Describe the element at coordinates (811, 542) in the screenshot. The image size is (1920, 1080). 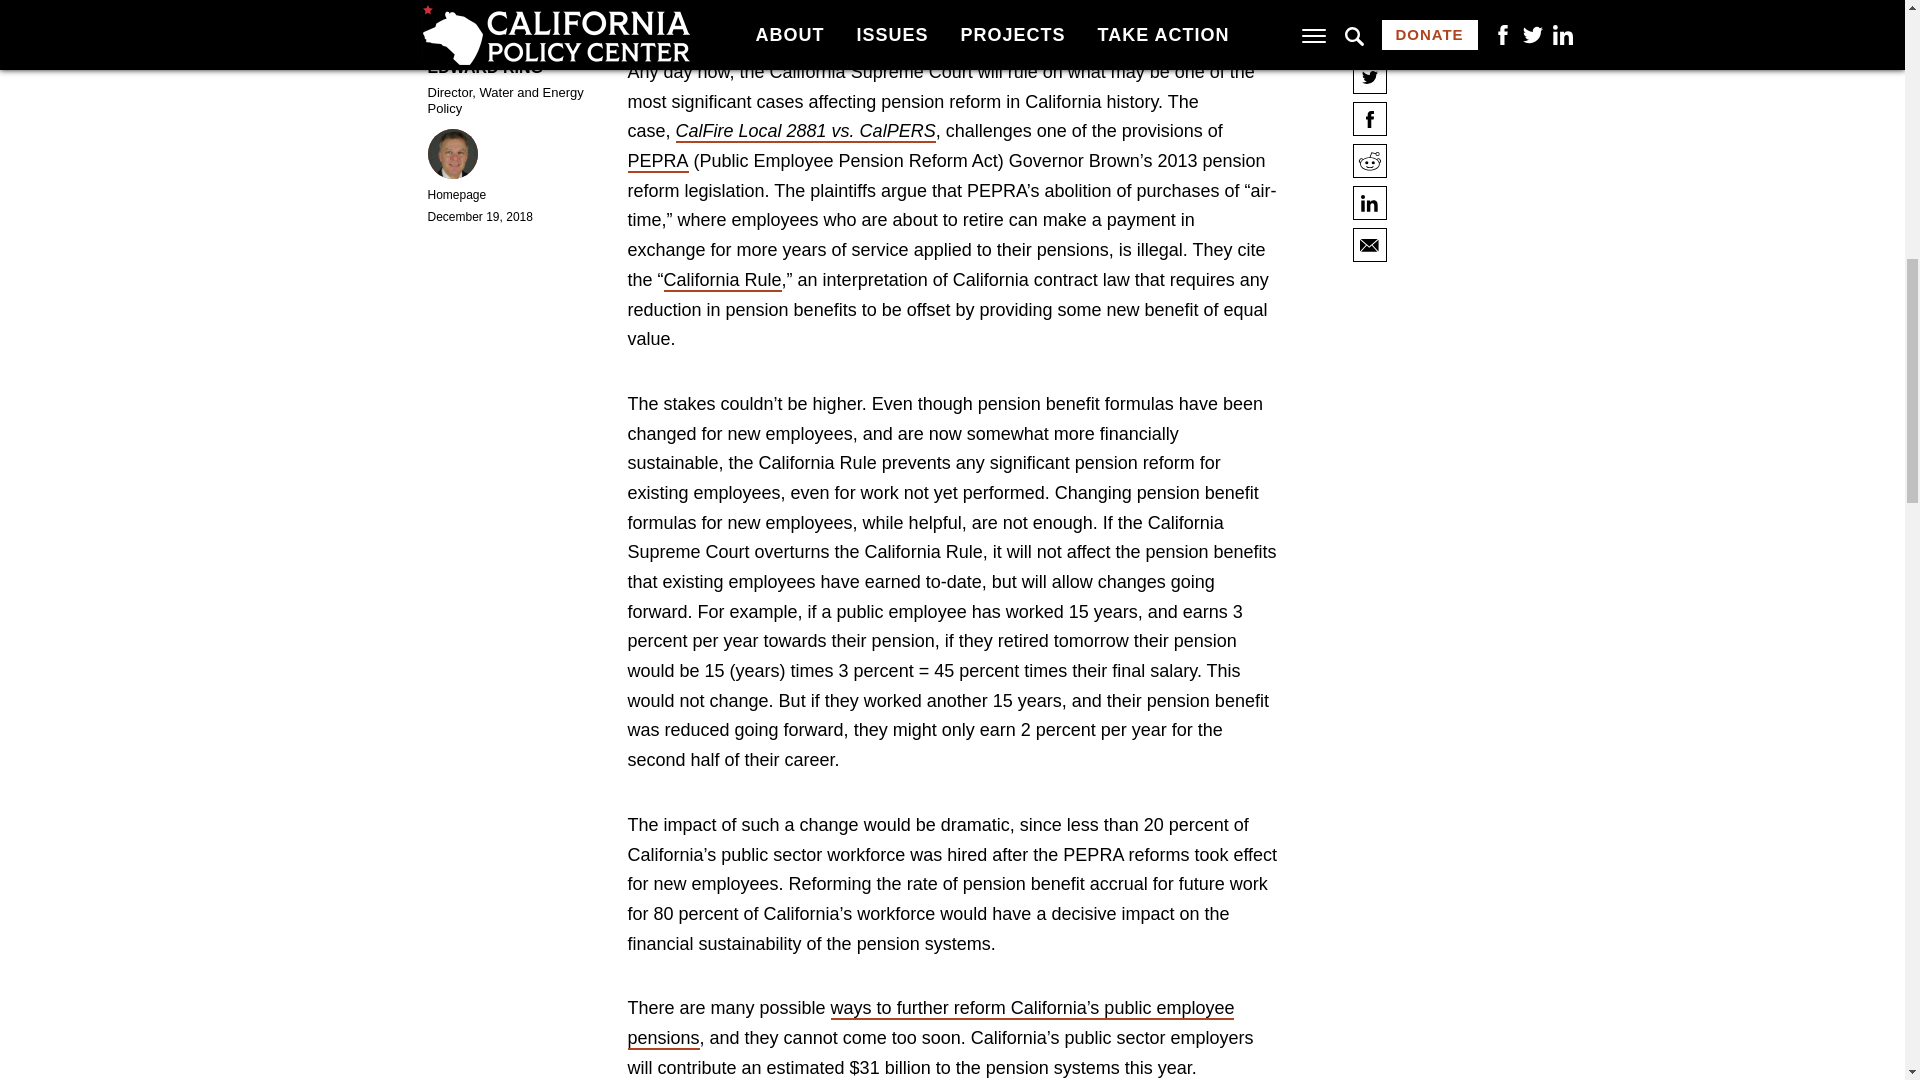
I see `ISSUES` at that location.